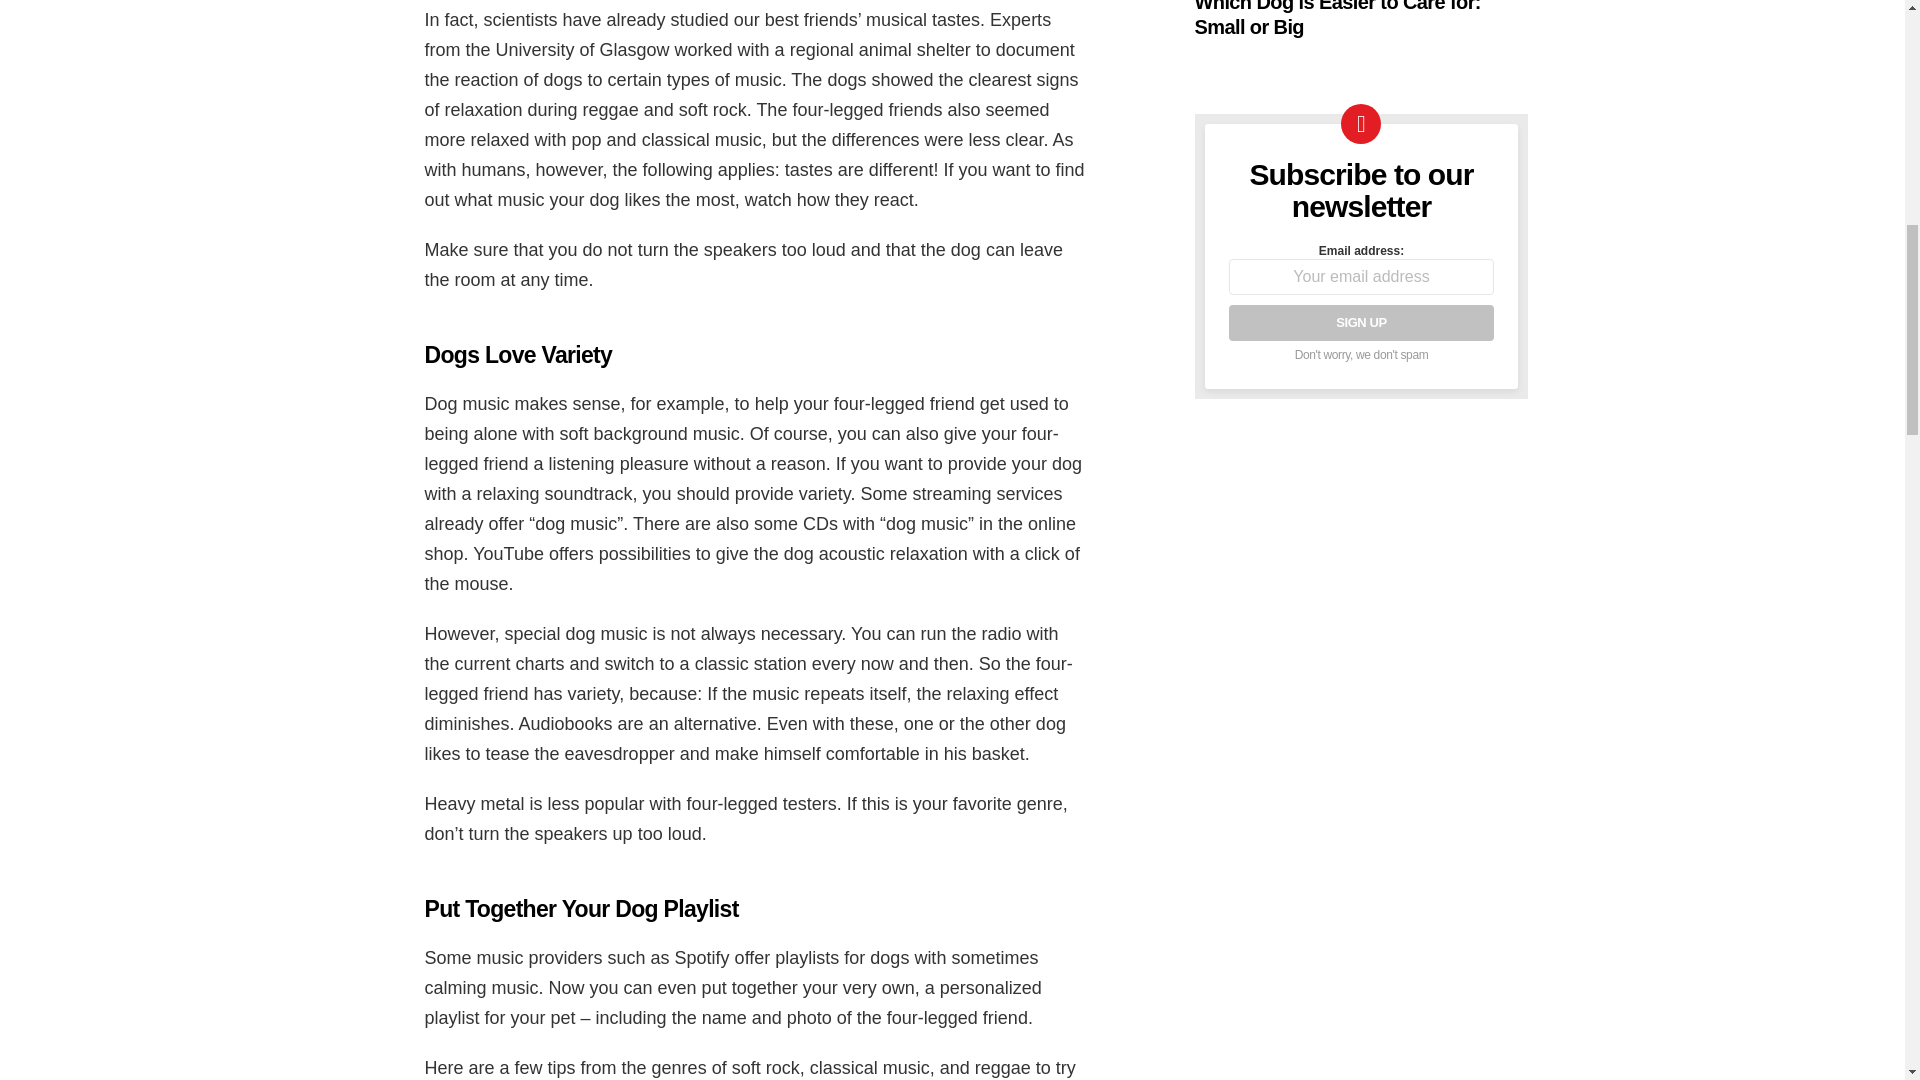 The image size is (1920, 1080). Describe the element at coordinates (1360, 322) in the screenshot. I see `Sign up` at that location.